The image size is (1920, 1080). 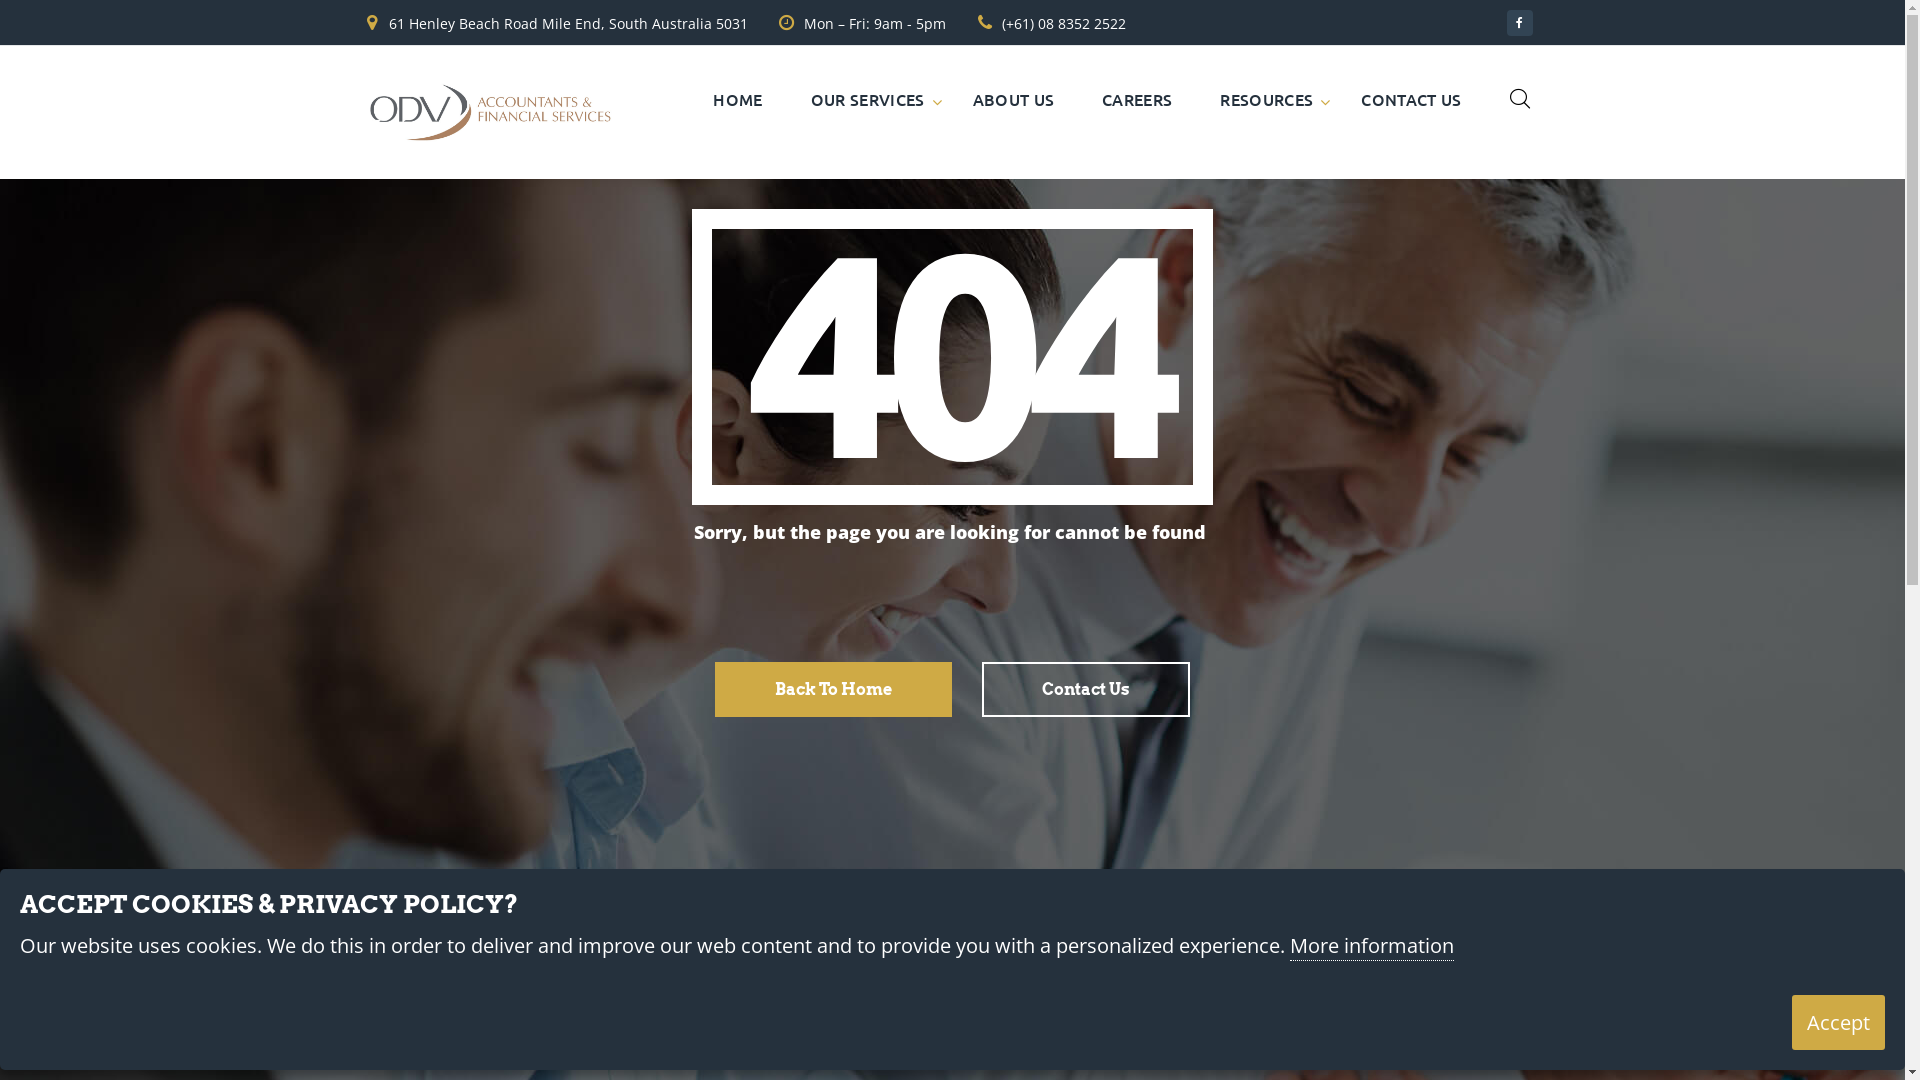 What do you see at coordinates (1372, 947) in the screenshot?
I see `More information` at bounding box center [1372, 947].